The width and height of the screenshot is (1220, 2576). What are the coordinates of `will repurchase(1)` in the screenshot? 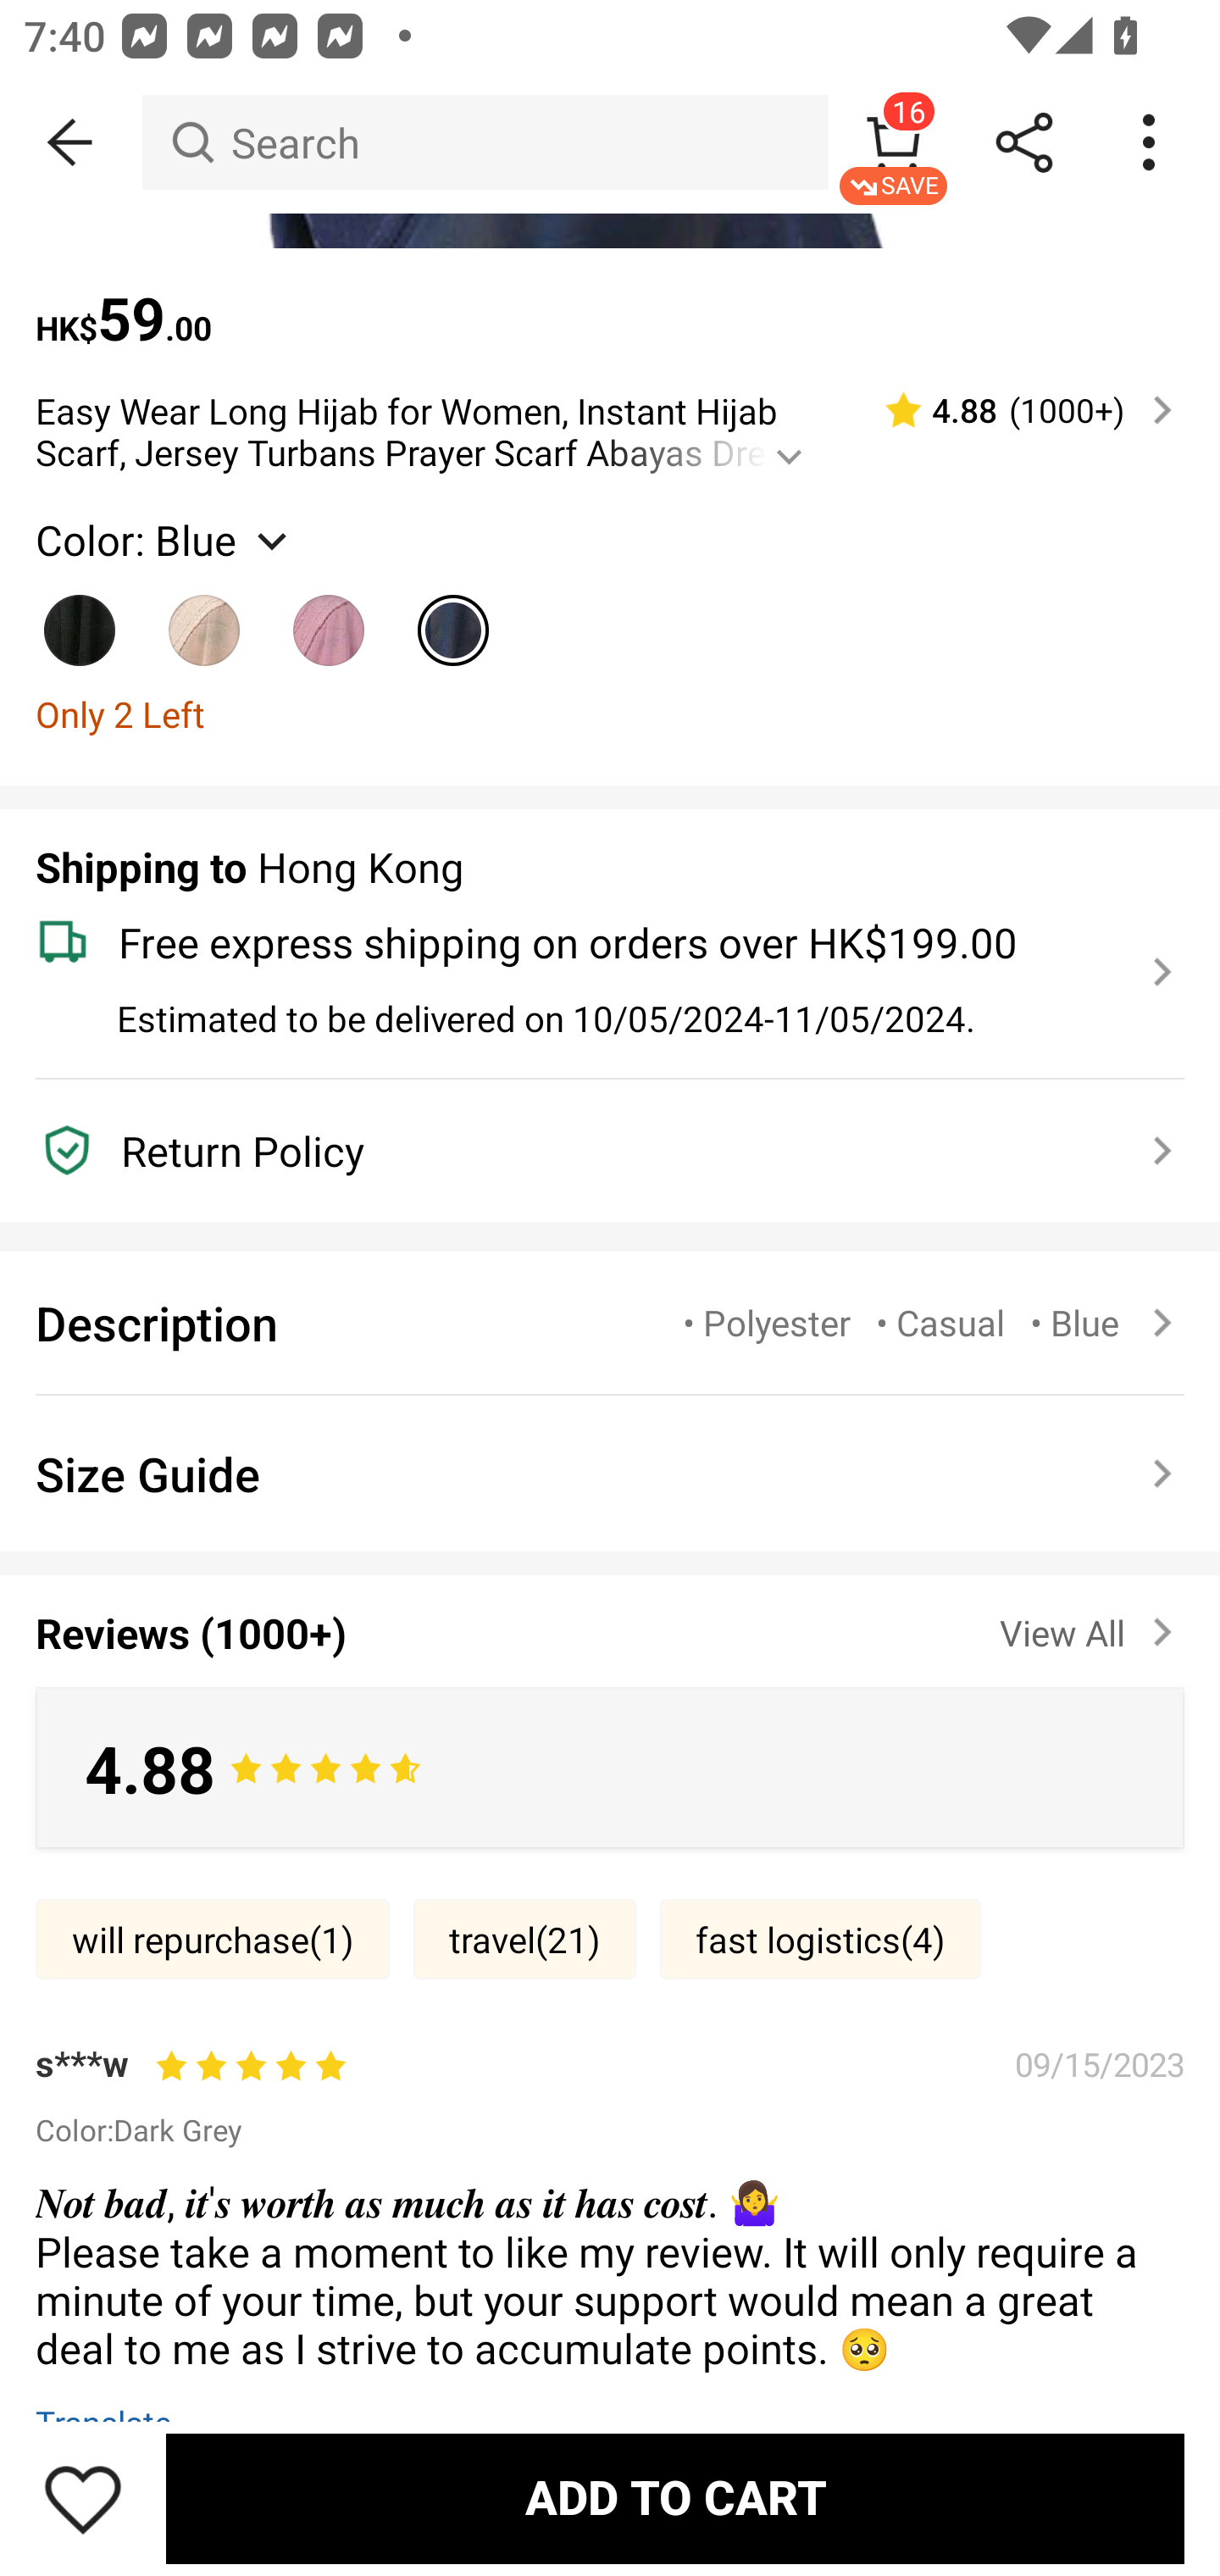 It's located at (212, 1938).